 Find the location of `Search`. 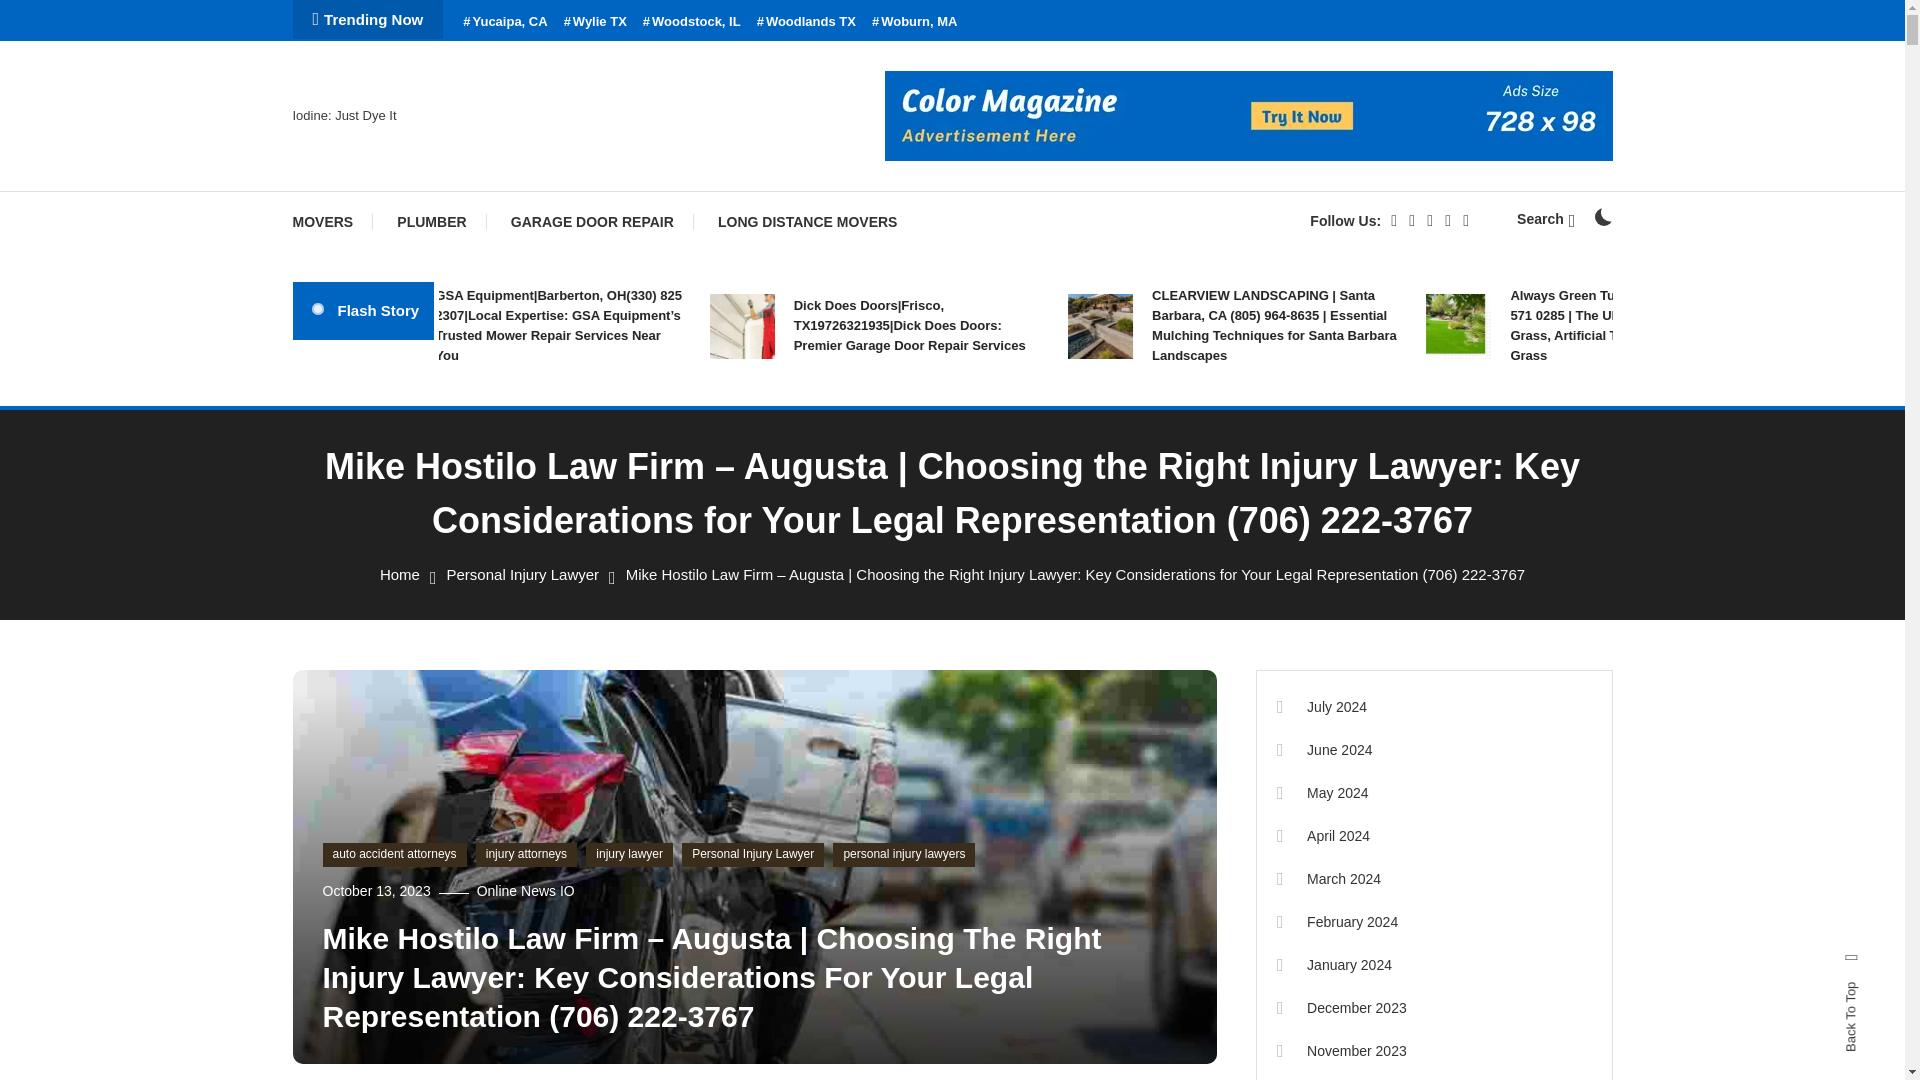

Search is located at coordinates (1545, 218).